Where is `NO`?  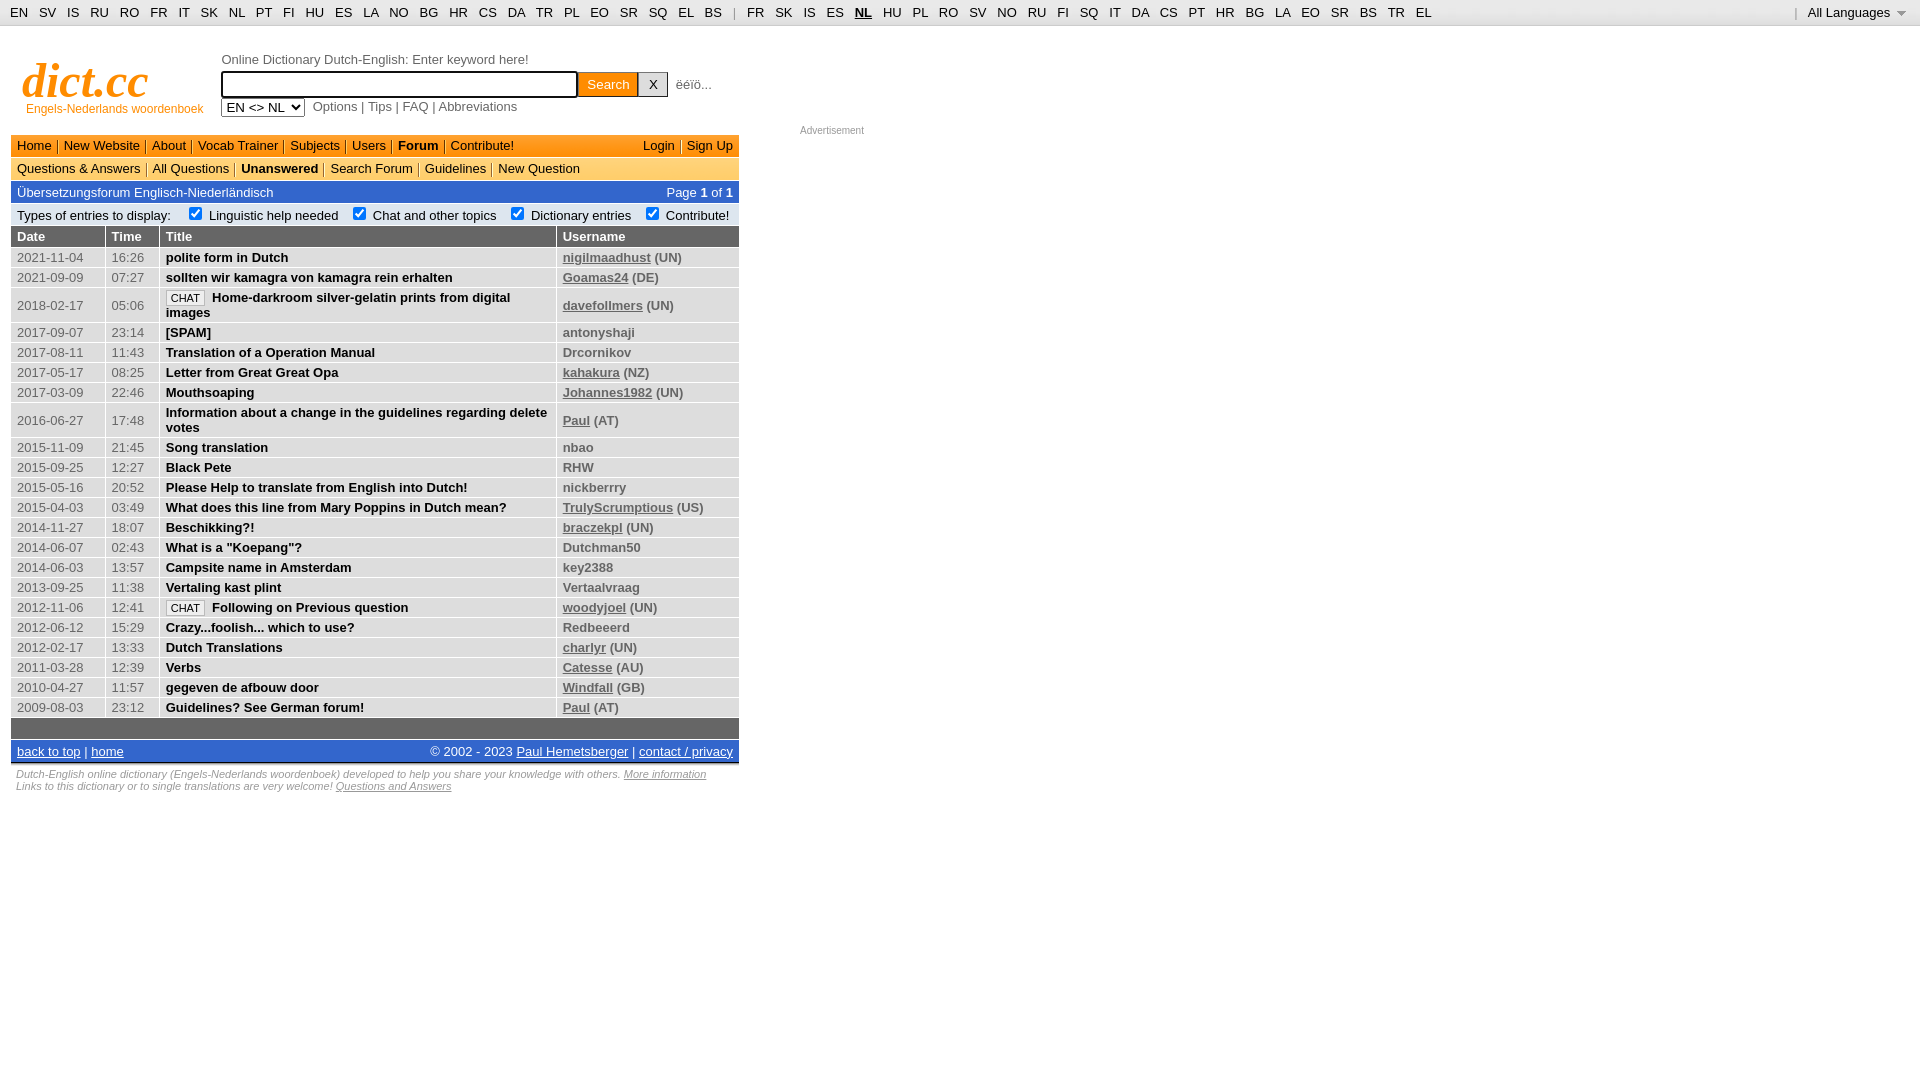
NO is located at coordinates (399, 12).